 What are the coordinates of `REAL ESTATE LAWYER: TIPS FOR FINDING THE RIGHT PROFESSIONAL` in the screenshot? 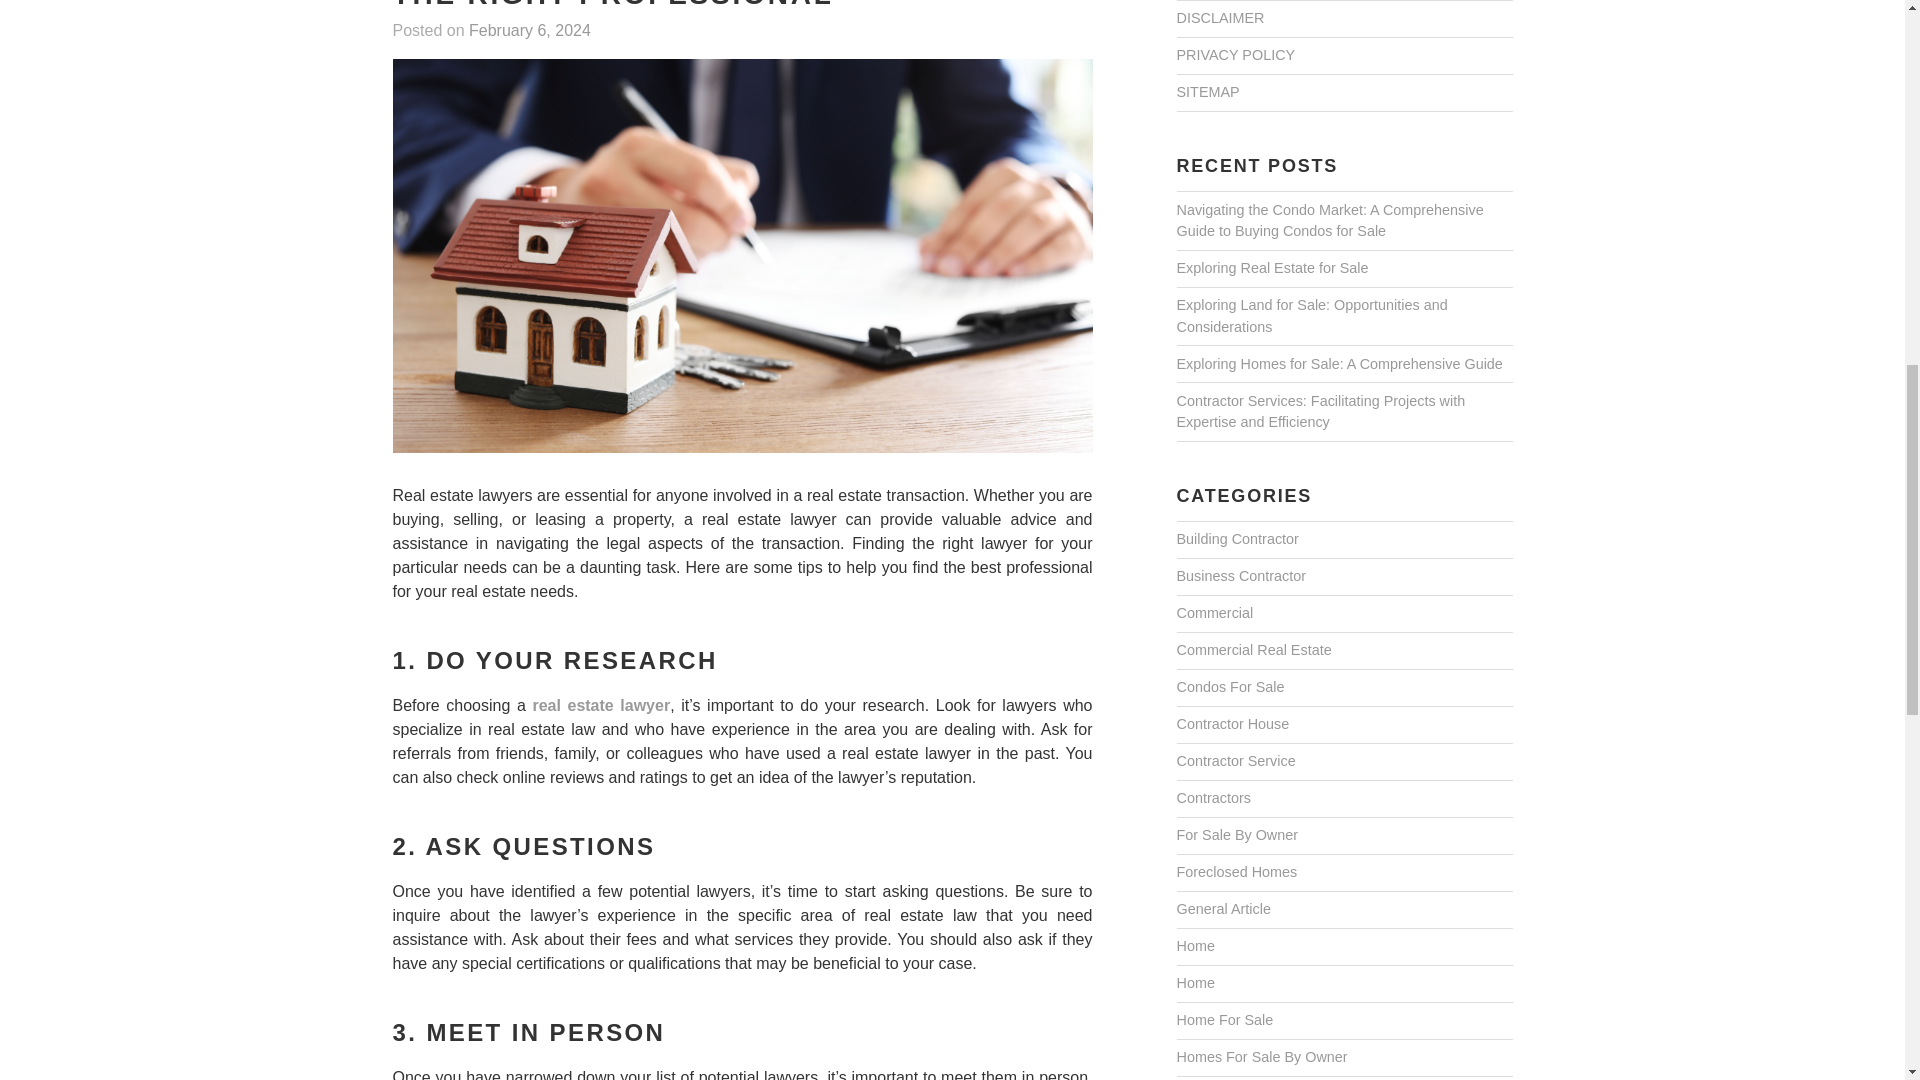 It's located at (742, 6).